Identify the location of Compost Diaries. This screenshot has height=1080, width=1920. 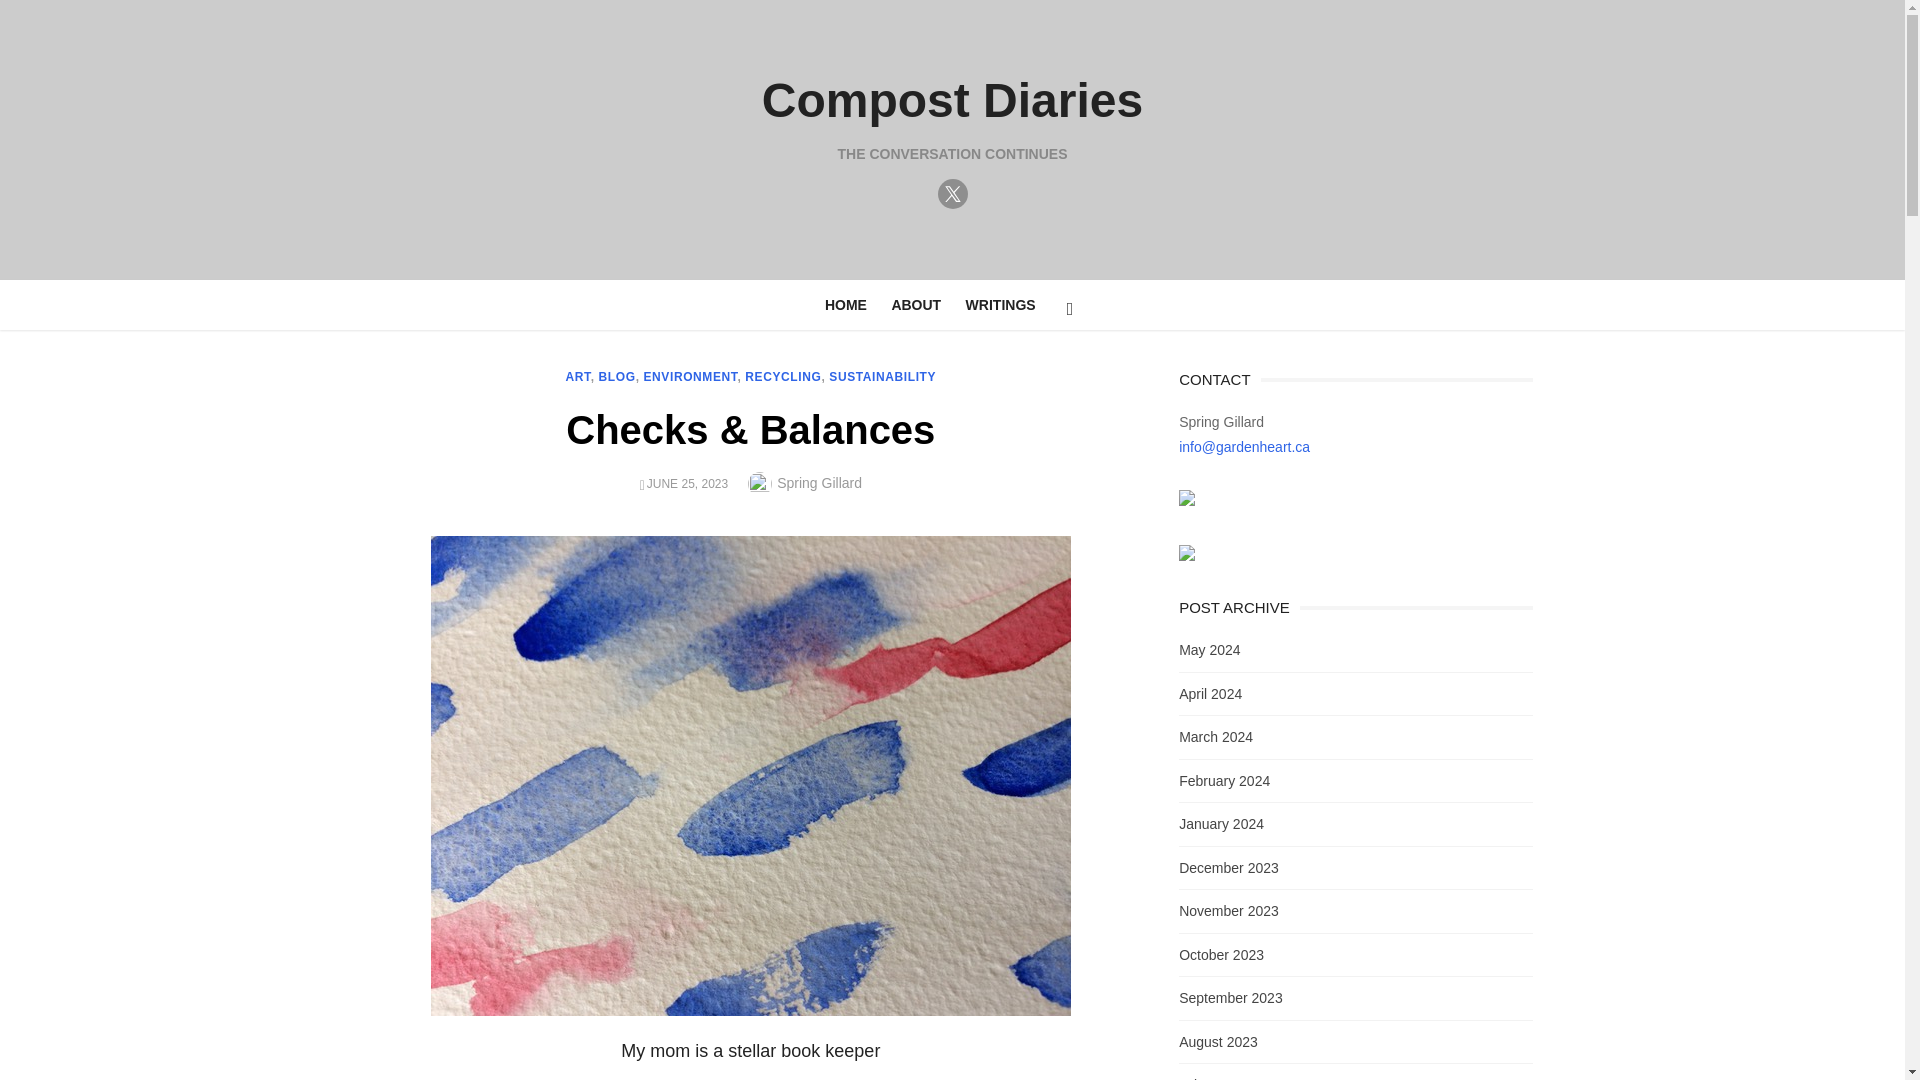
(952, 100).